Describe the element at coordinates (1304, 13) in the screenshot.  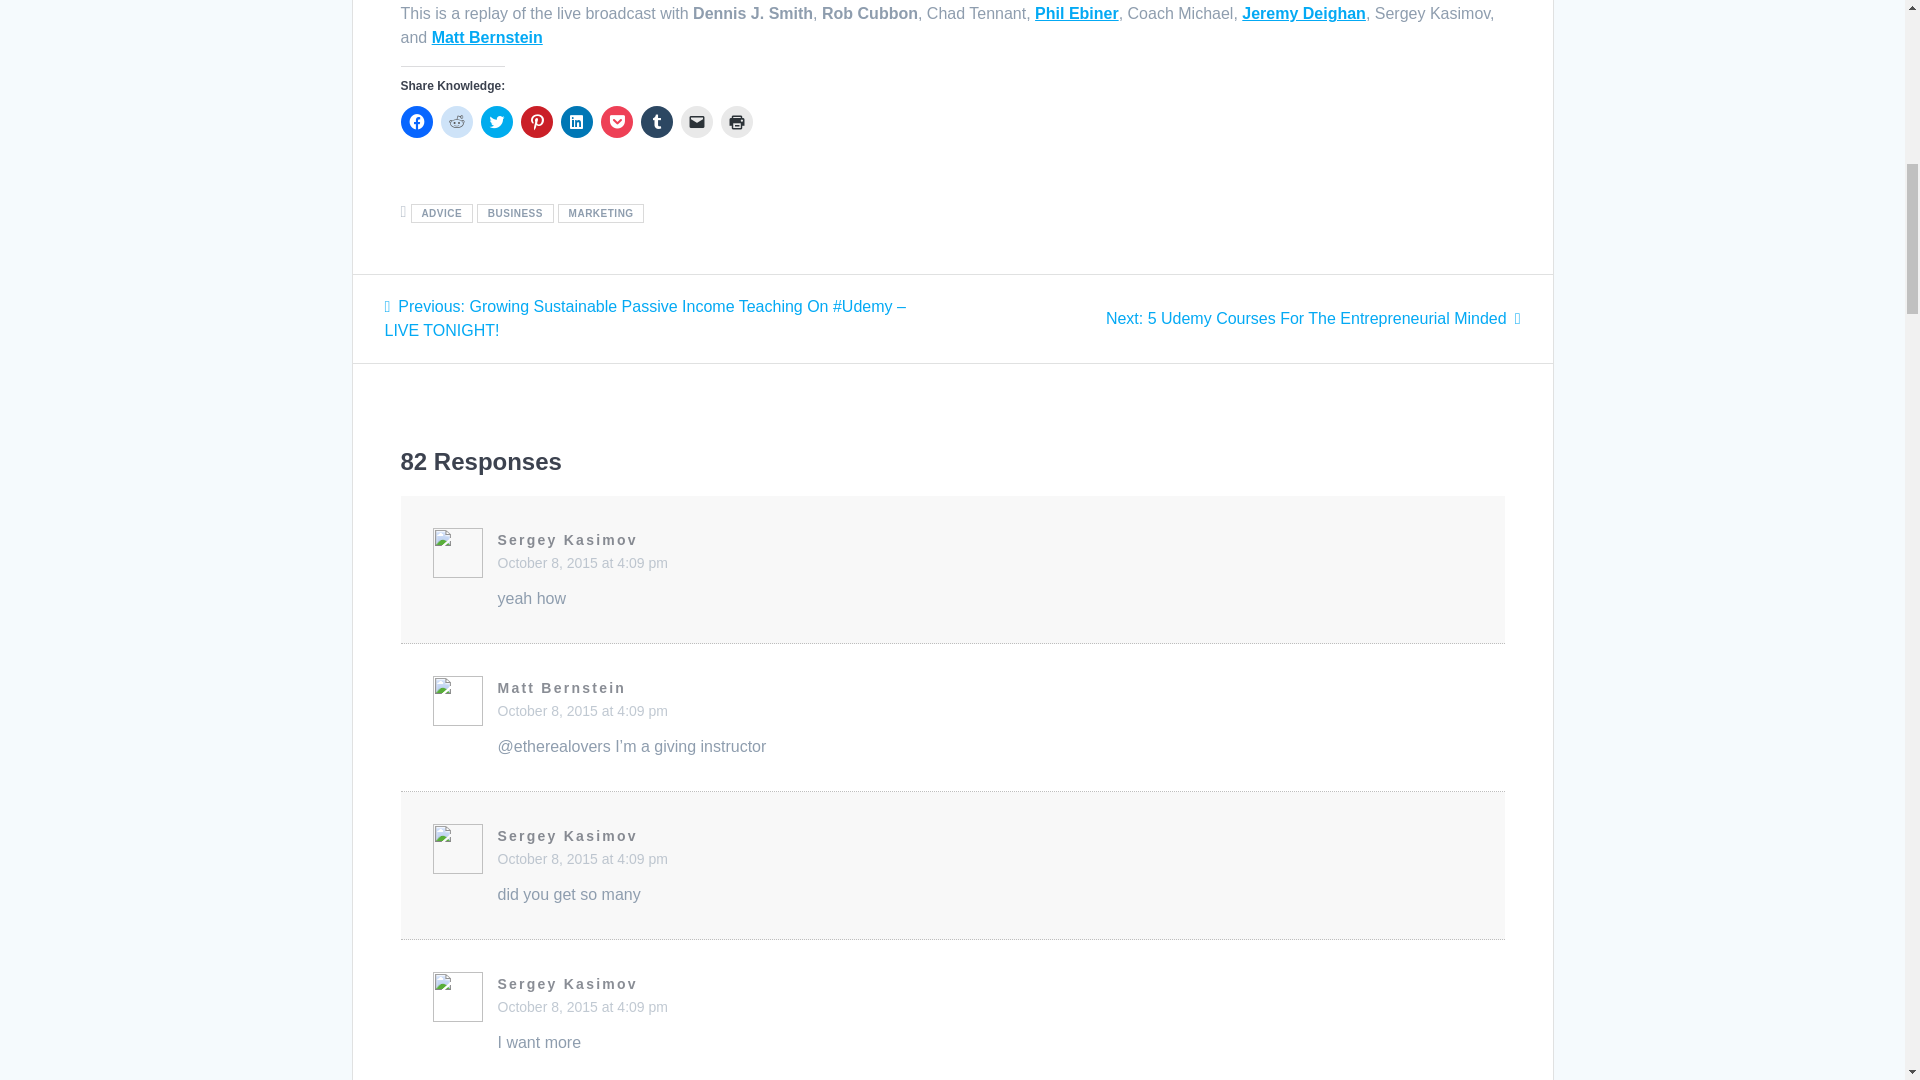
I see `Matt Bernstein` at that location.